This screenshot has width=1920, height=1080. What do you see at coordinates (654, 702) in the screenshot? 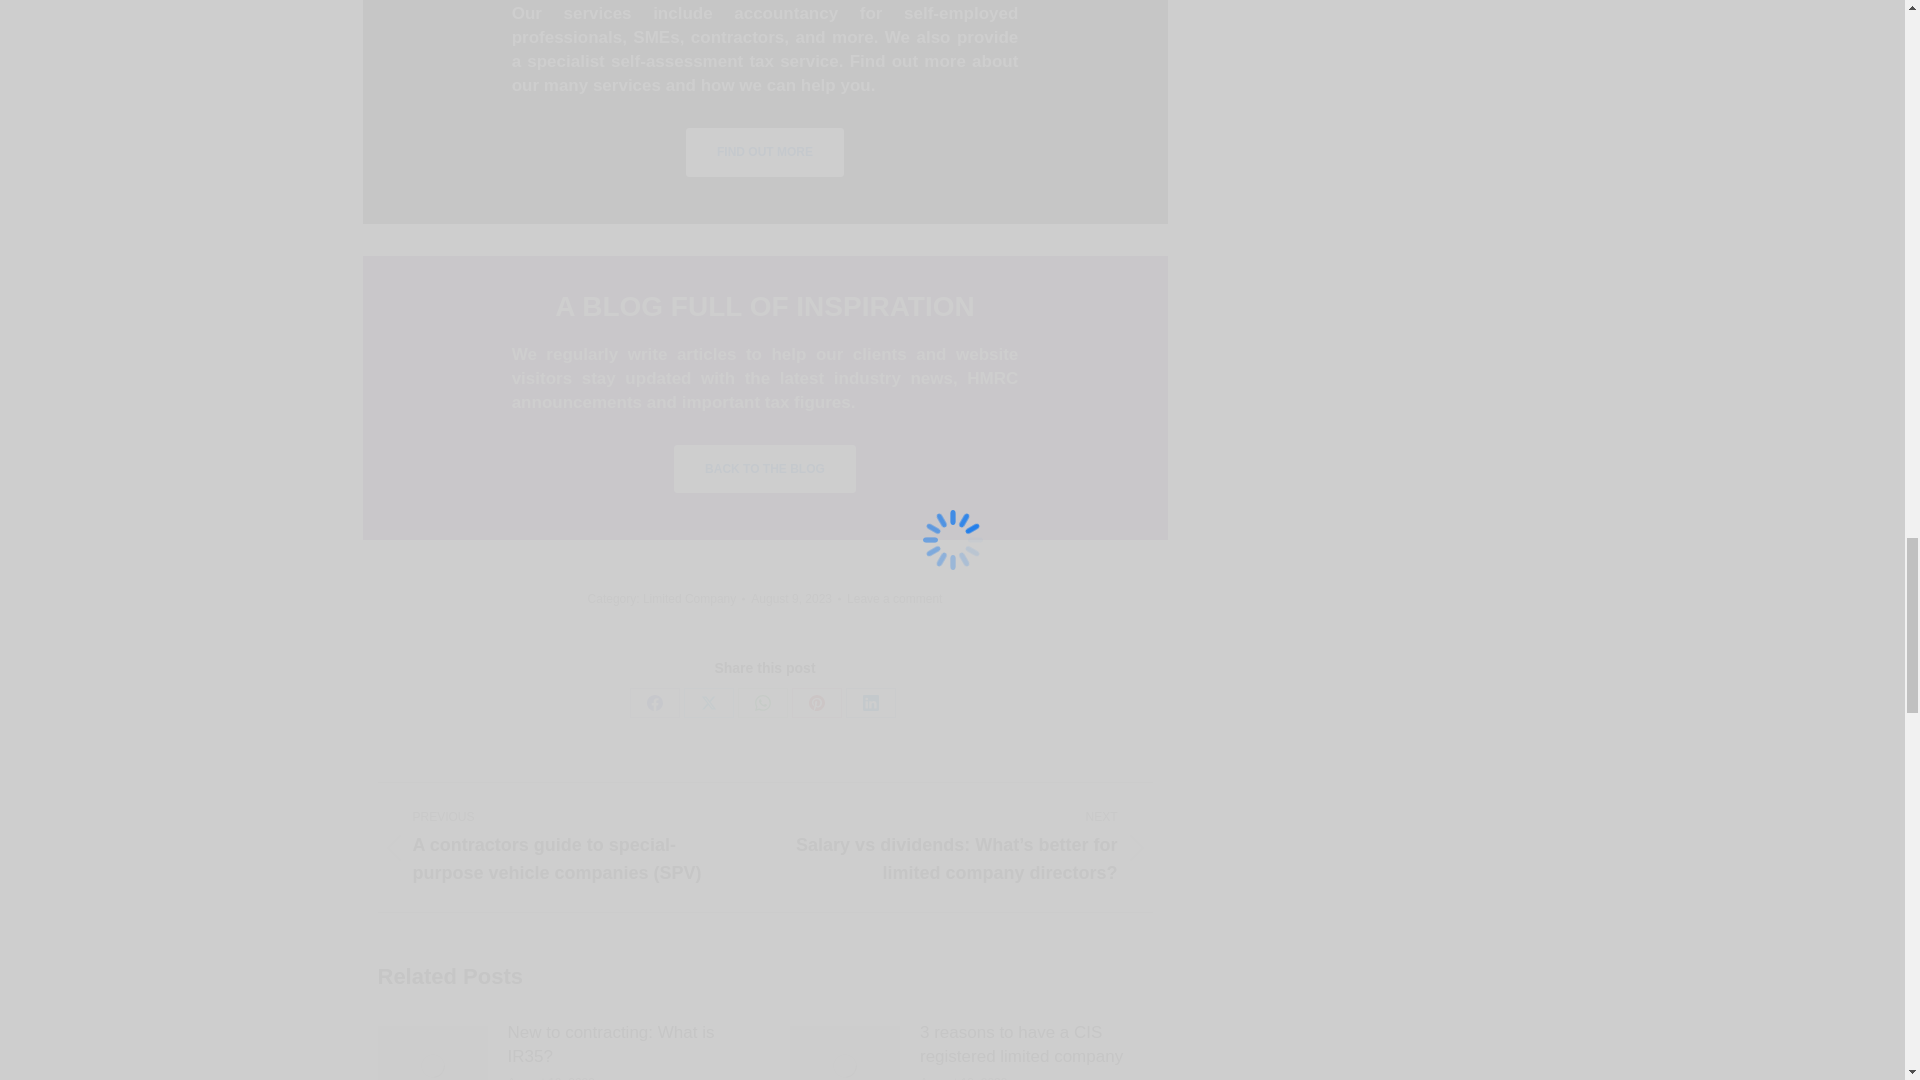
I see `Facebook` at bounding box center [654, 702].